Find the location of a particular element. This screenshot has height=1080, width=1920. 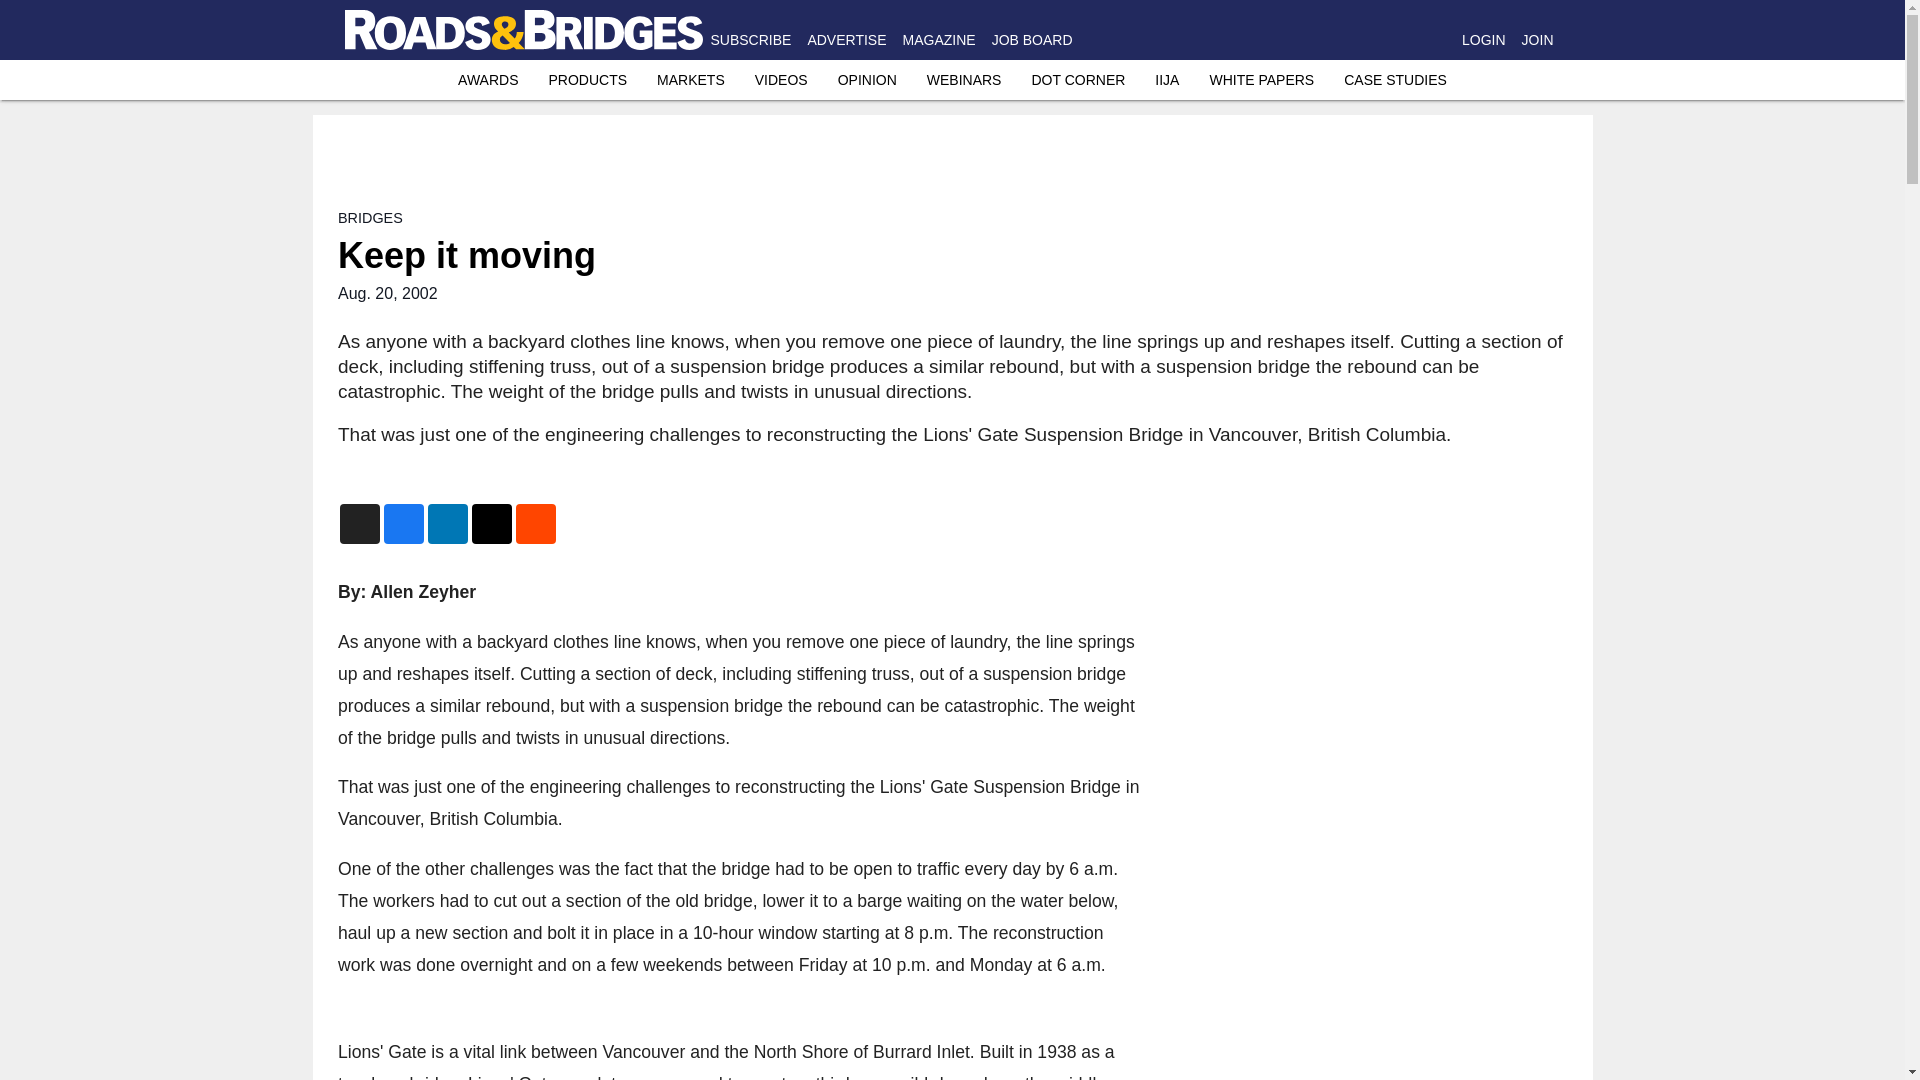

OPINION is located at coordinates (866, 80).